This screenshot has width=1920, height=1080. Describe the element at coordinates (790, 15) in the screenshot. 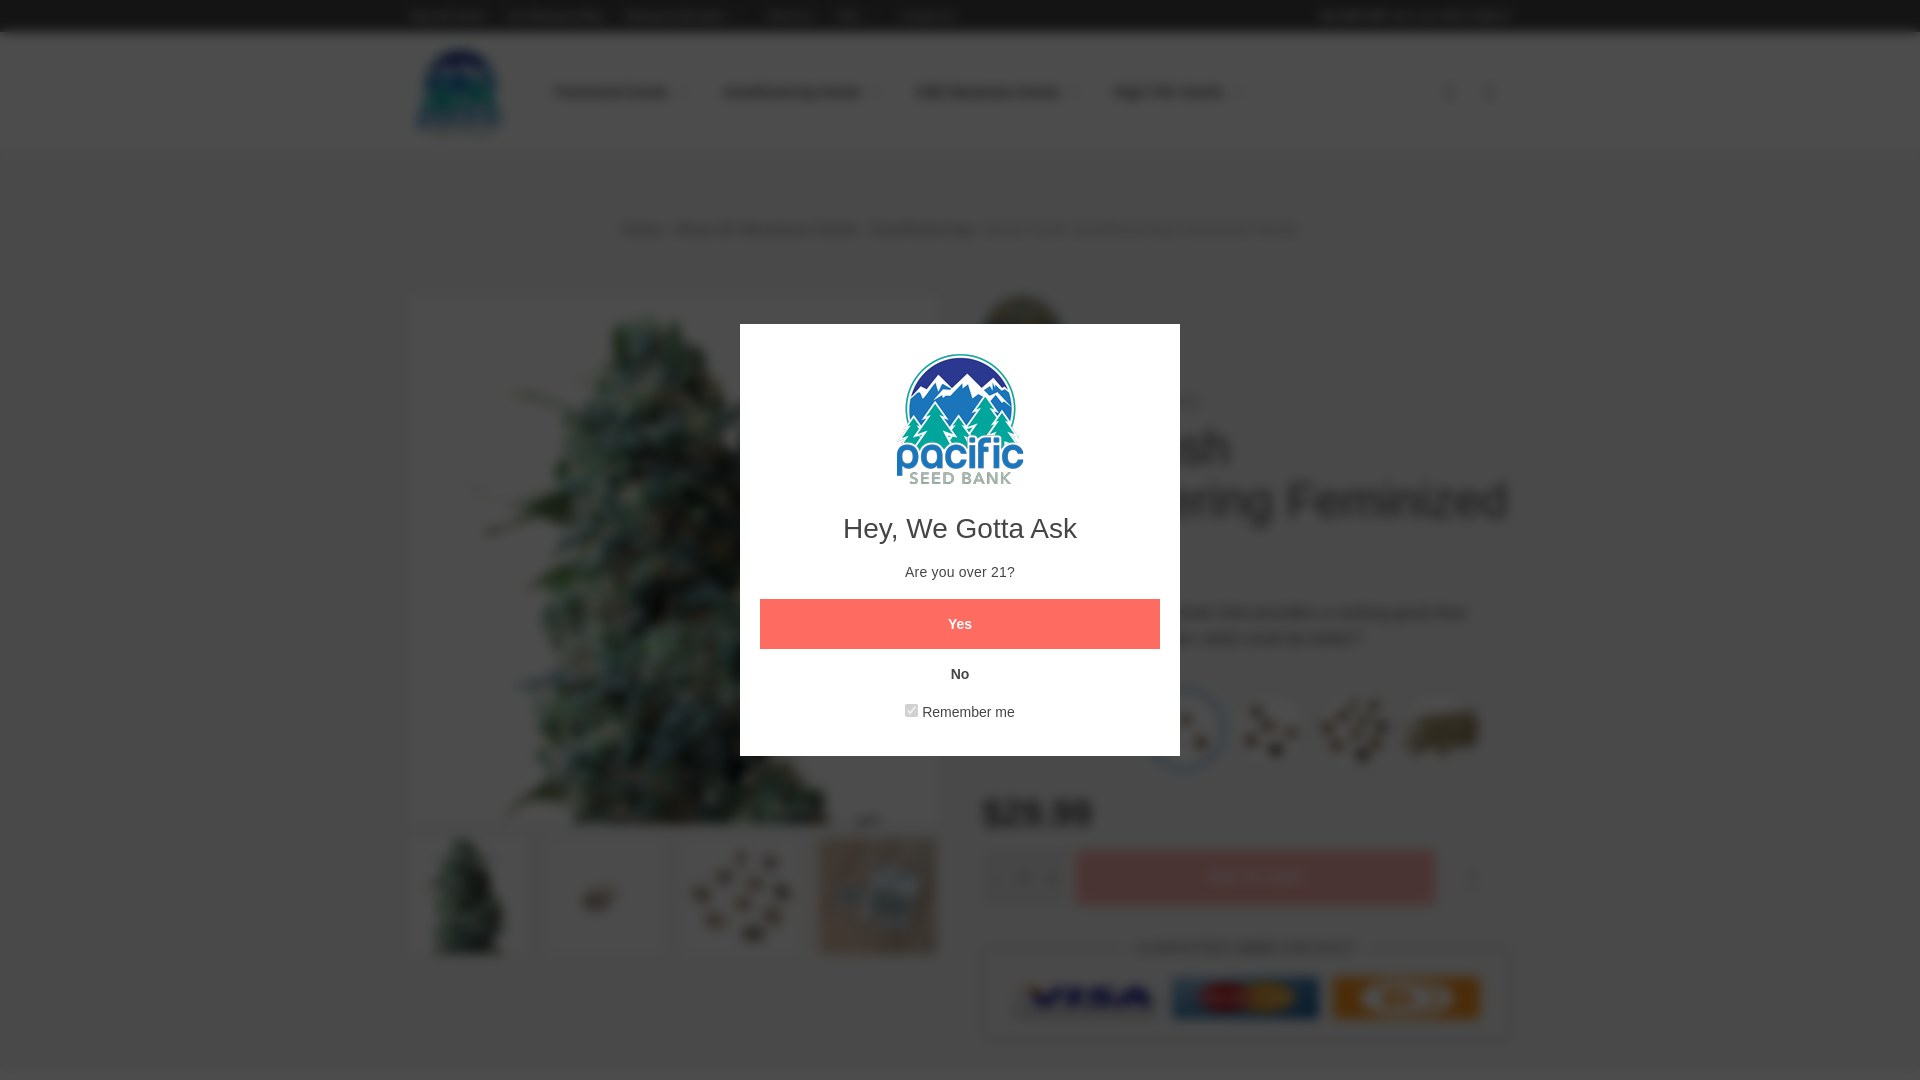

I see `About Us` at that location.